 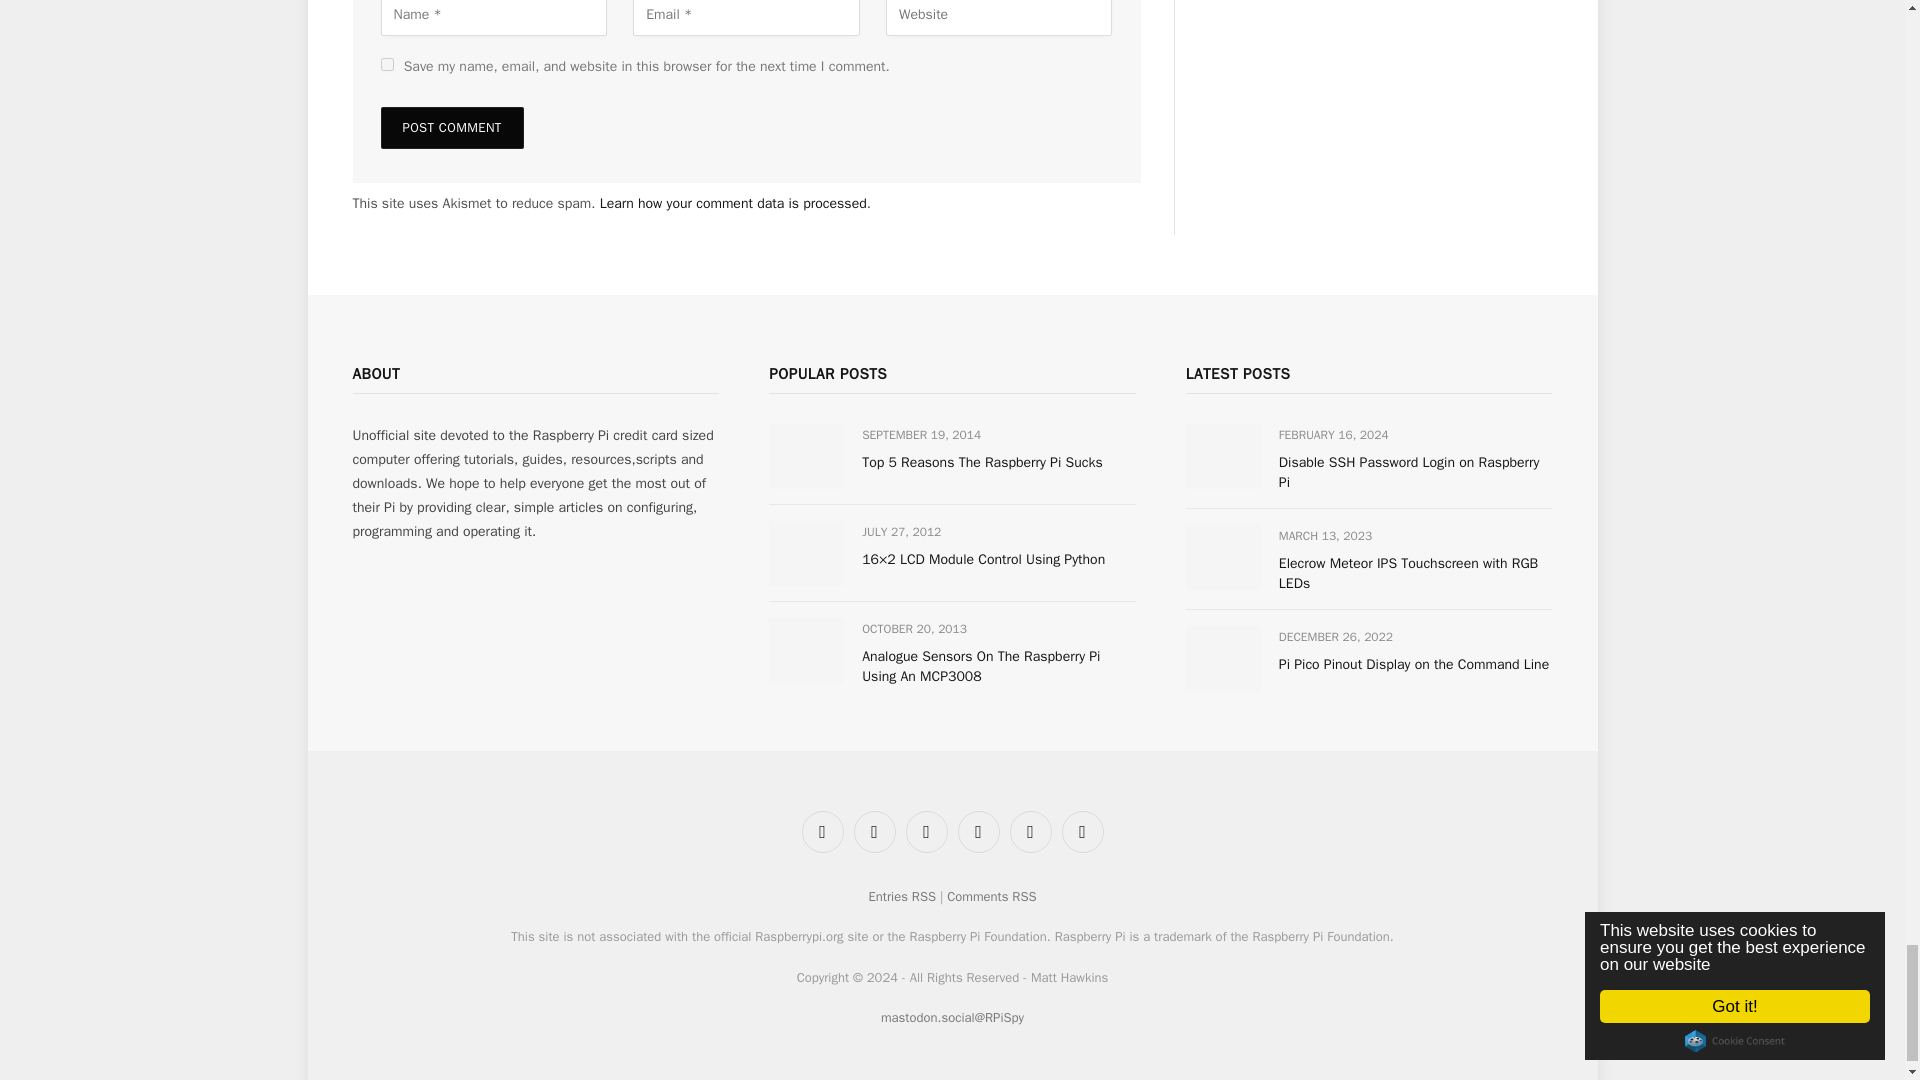 What do you see at coordinates (451, 128) in the screenshot?
I see `Post Comment` at bounding box center [451, 128].